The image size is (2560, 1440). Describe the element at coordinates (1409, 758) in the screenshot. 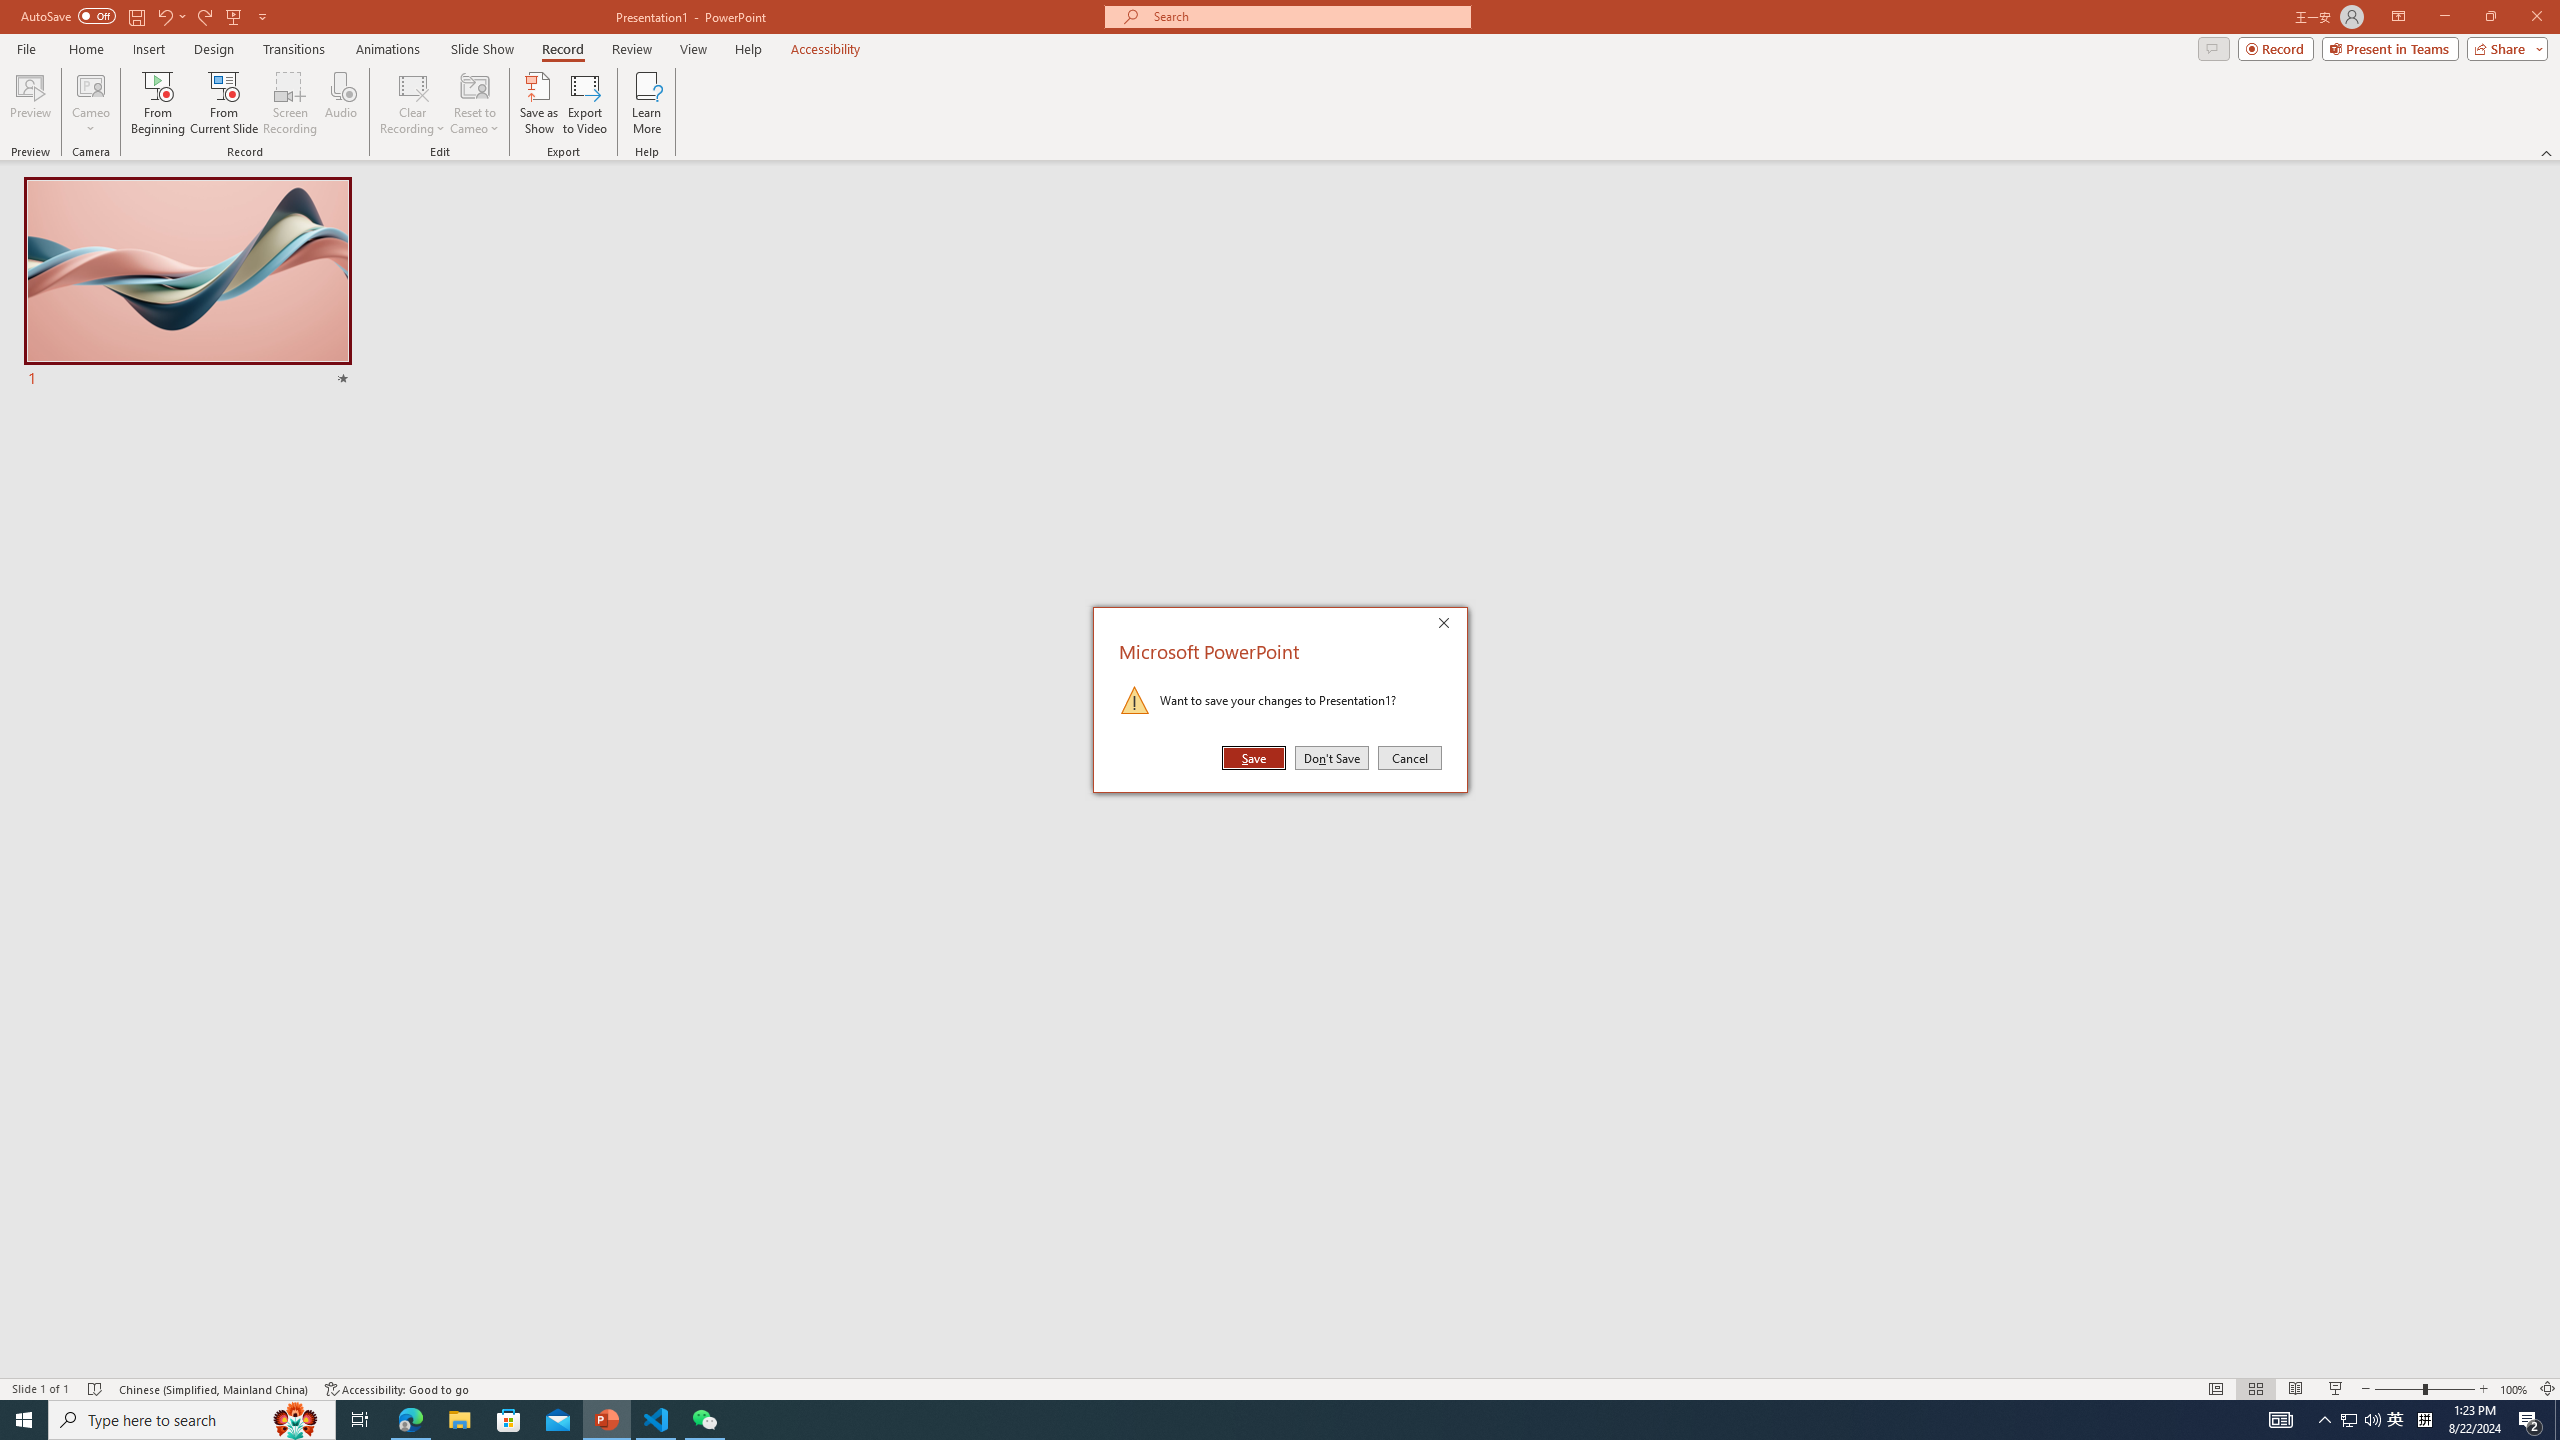

I see `Cancel` at that location.